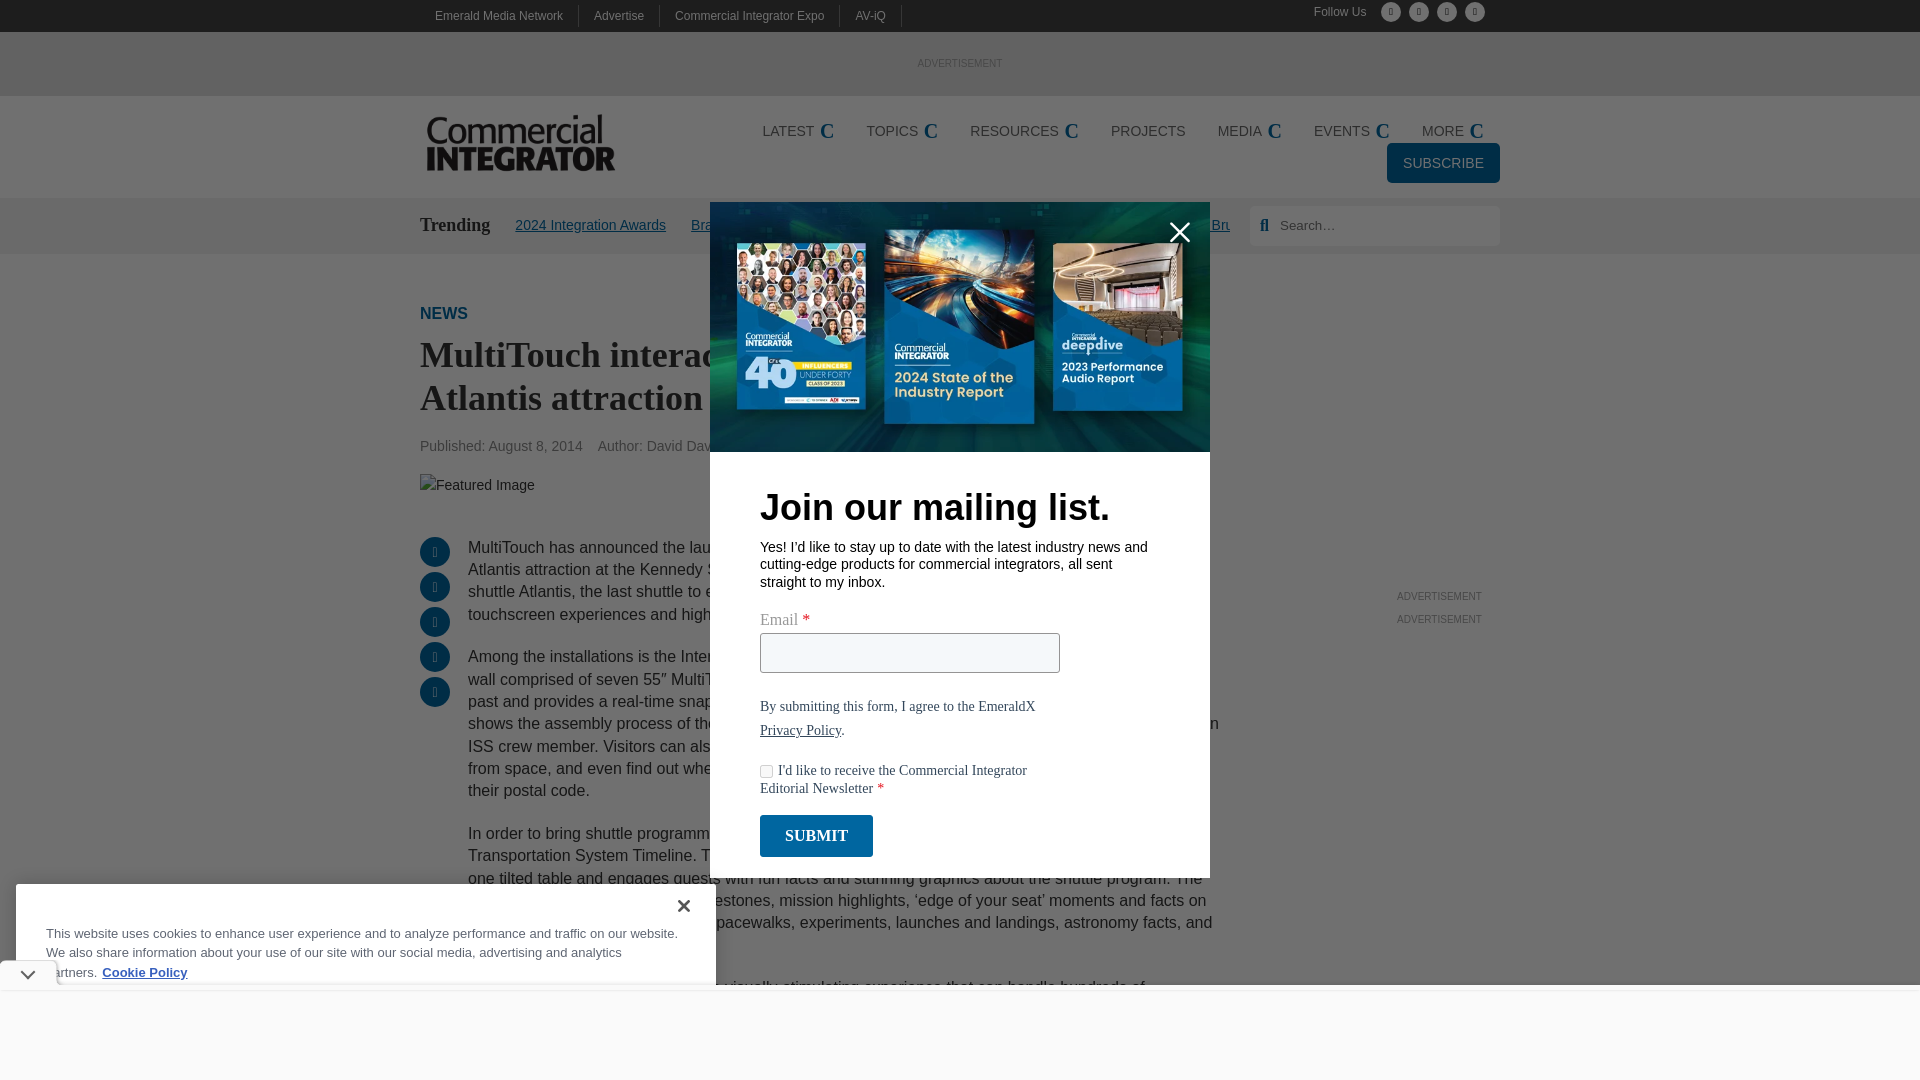 This screenshot has width=1920, height=1080. What do you see at coordinates (1418, 12) in the screenshot?
I see `Follow on Facebook` at bounding box center [1418, 12].